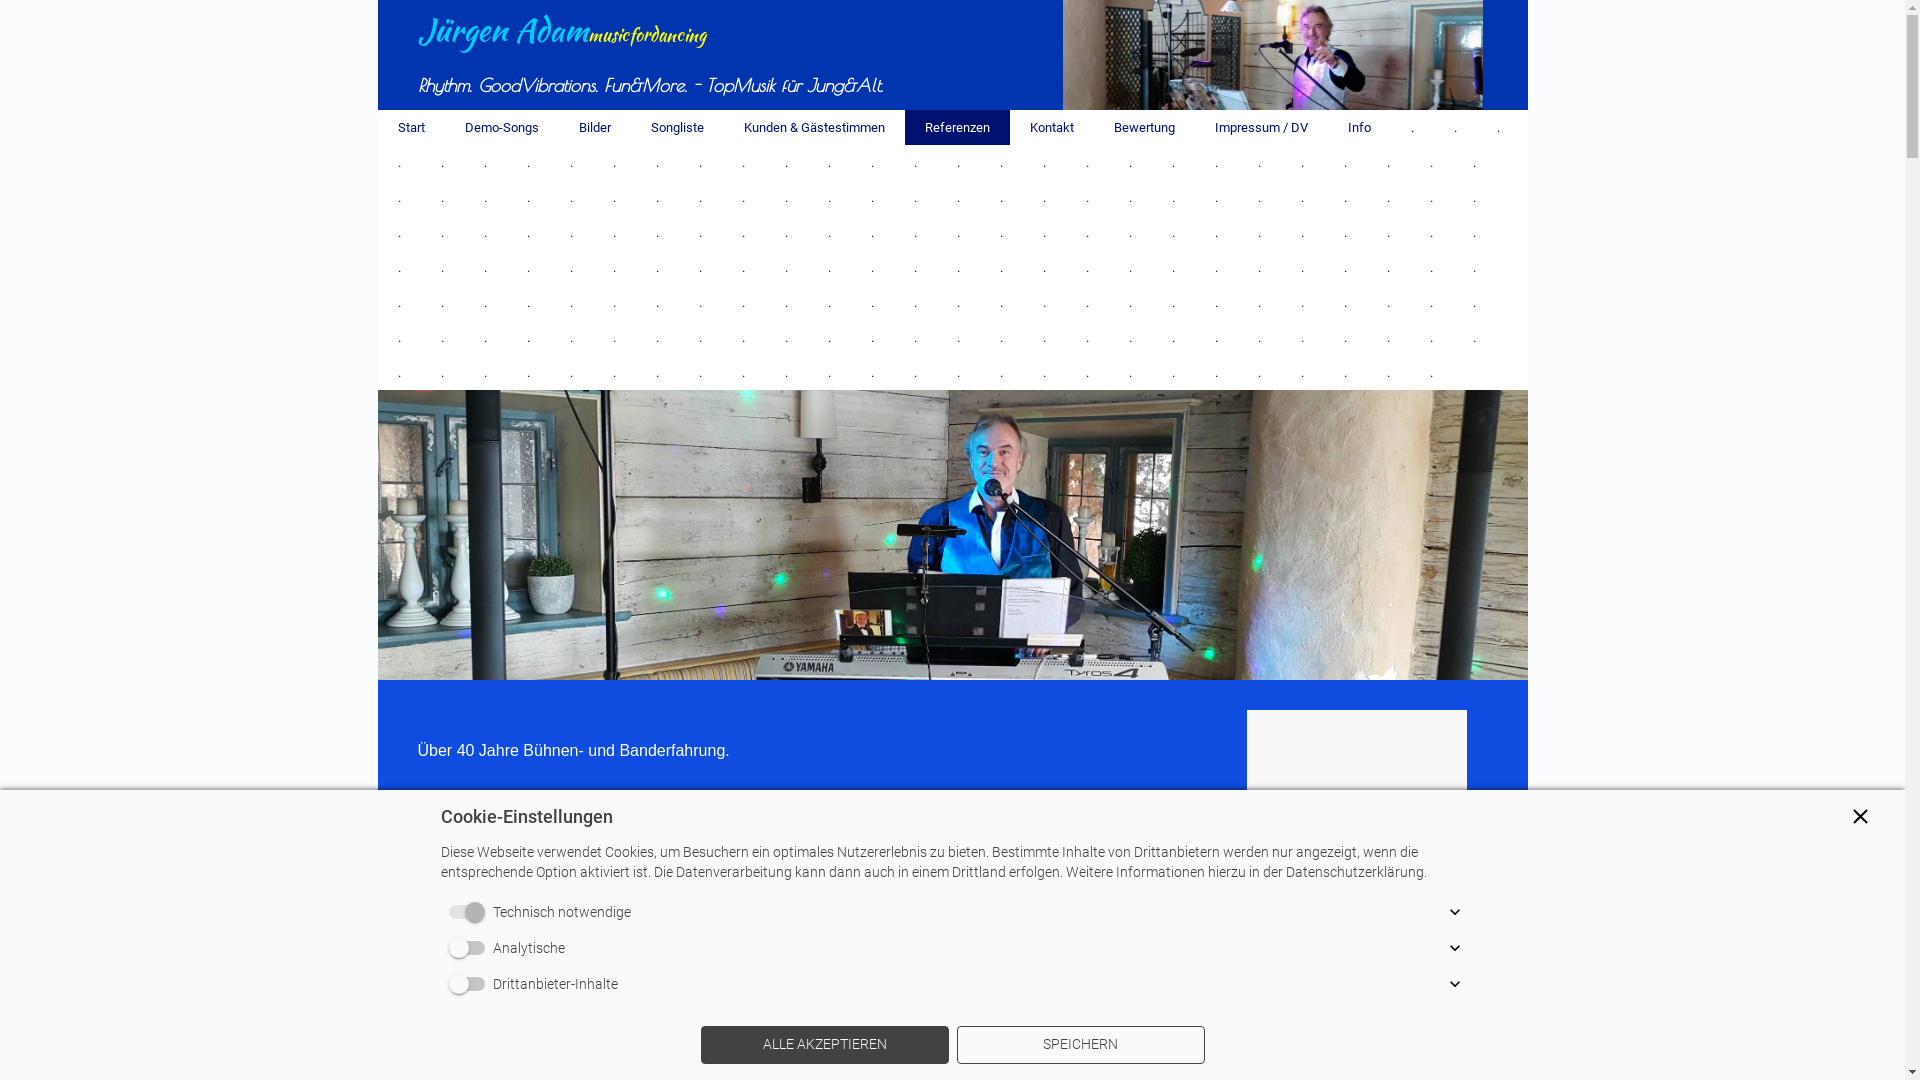  Describe the element at coordinates (786, 268) in the screenshot. I see `.` at that location.